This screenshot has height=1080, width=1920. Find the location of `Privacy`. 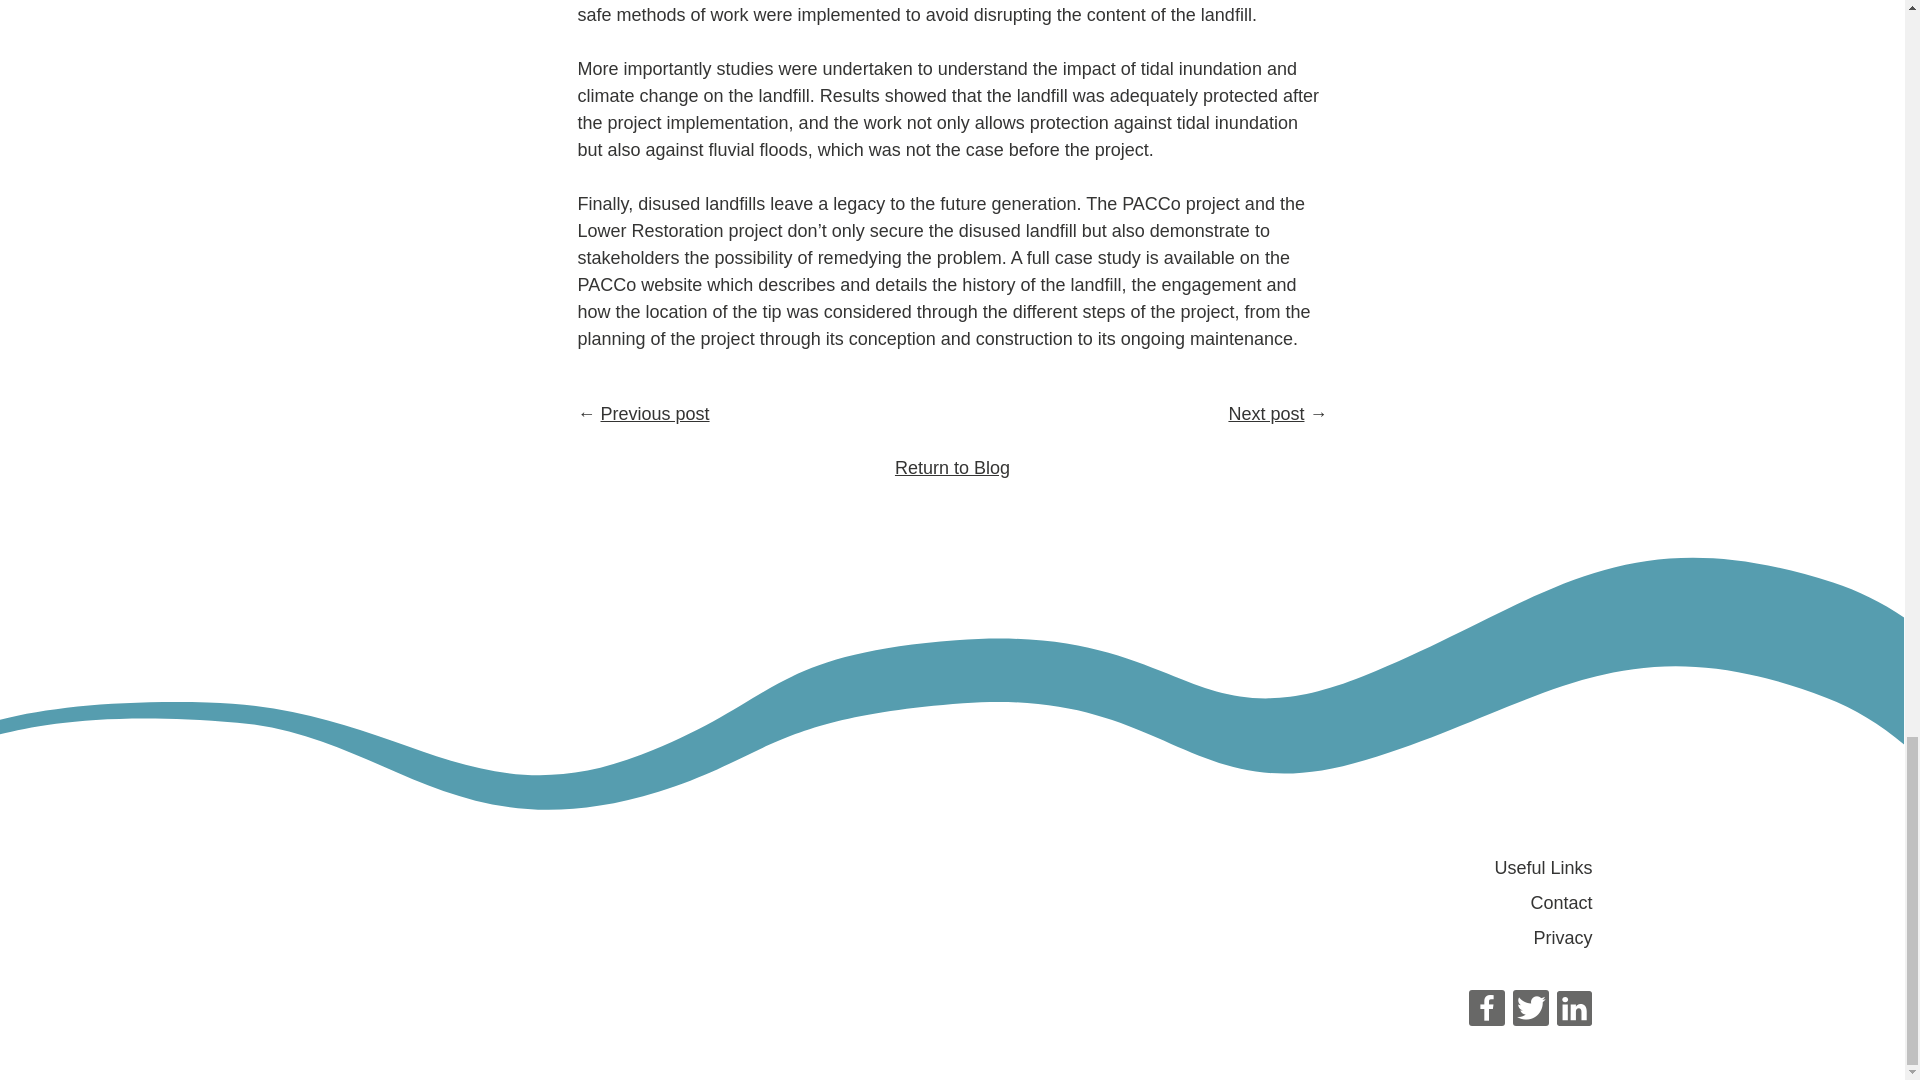

Privacy is located at coordinates (1562, 938).